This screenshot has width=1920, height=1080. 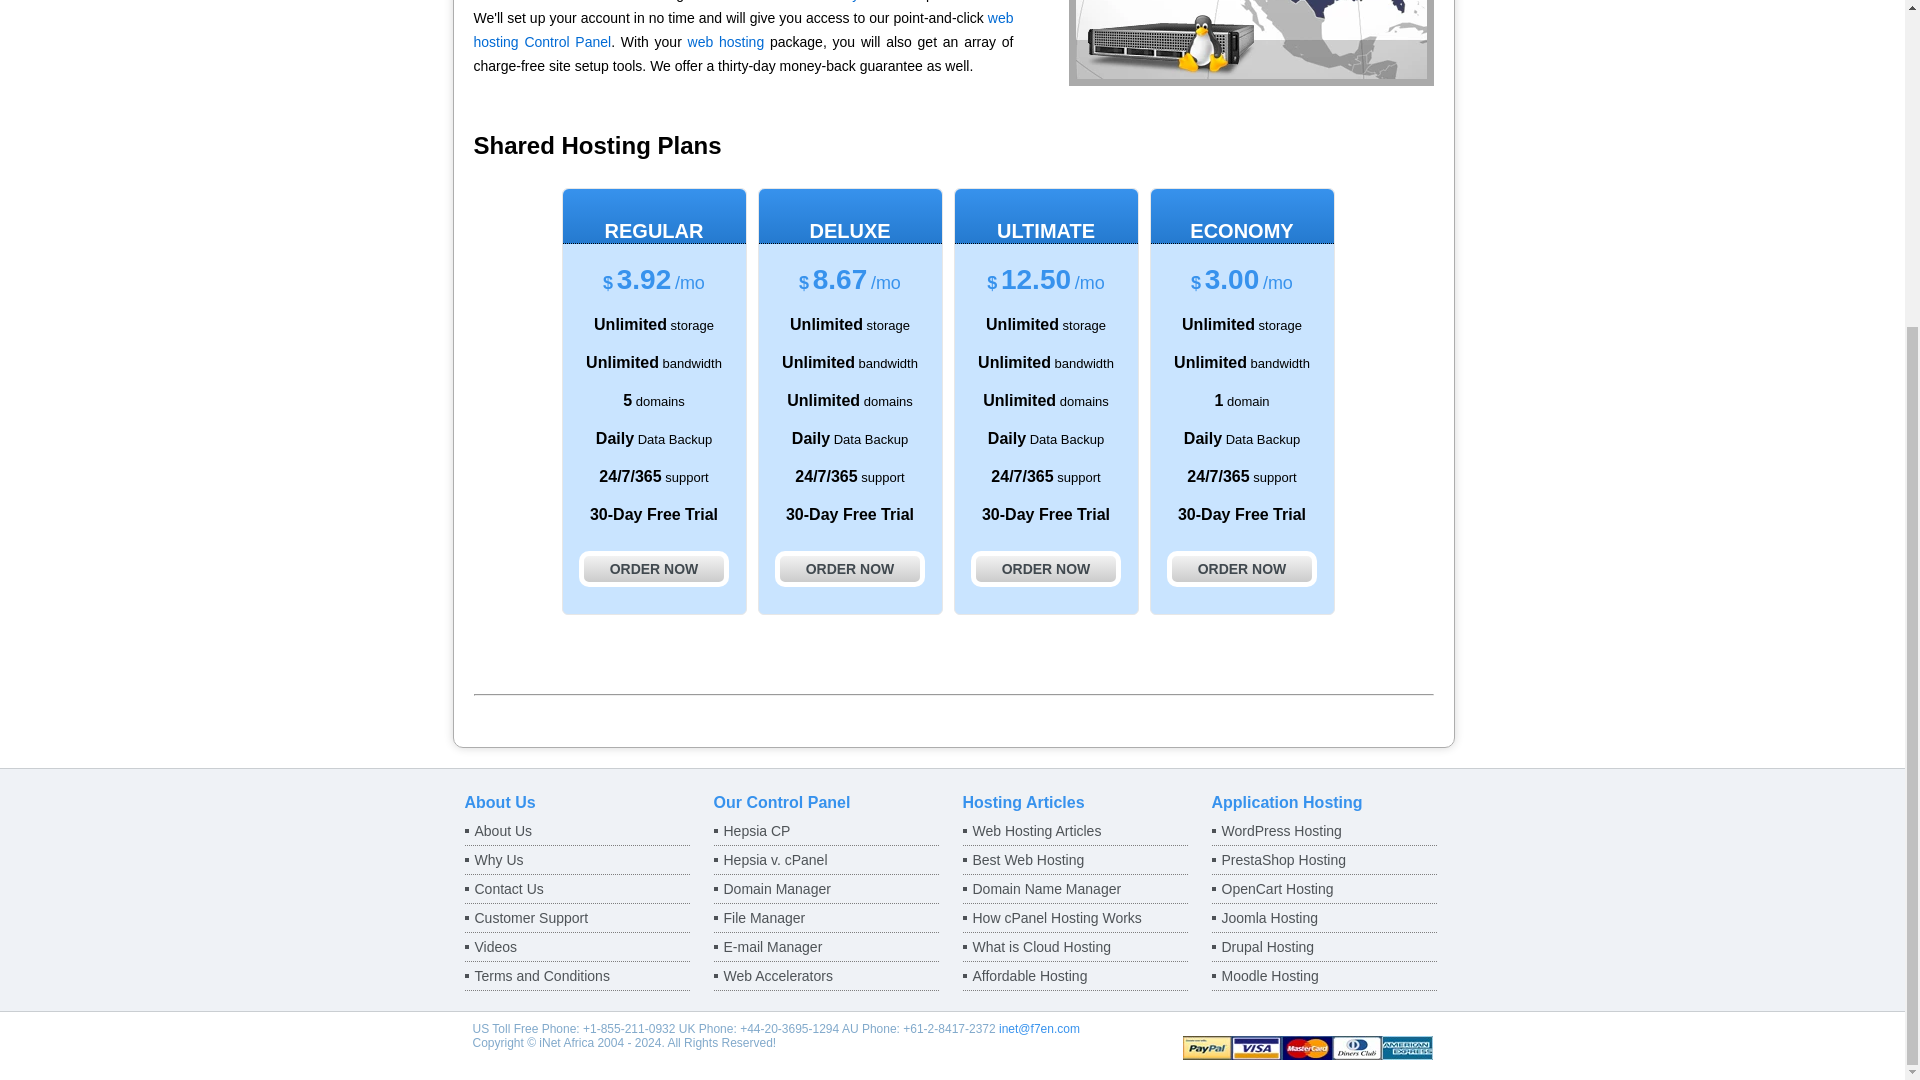 I want to click on ORDER NOW, so click(x=850, y=568).